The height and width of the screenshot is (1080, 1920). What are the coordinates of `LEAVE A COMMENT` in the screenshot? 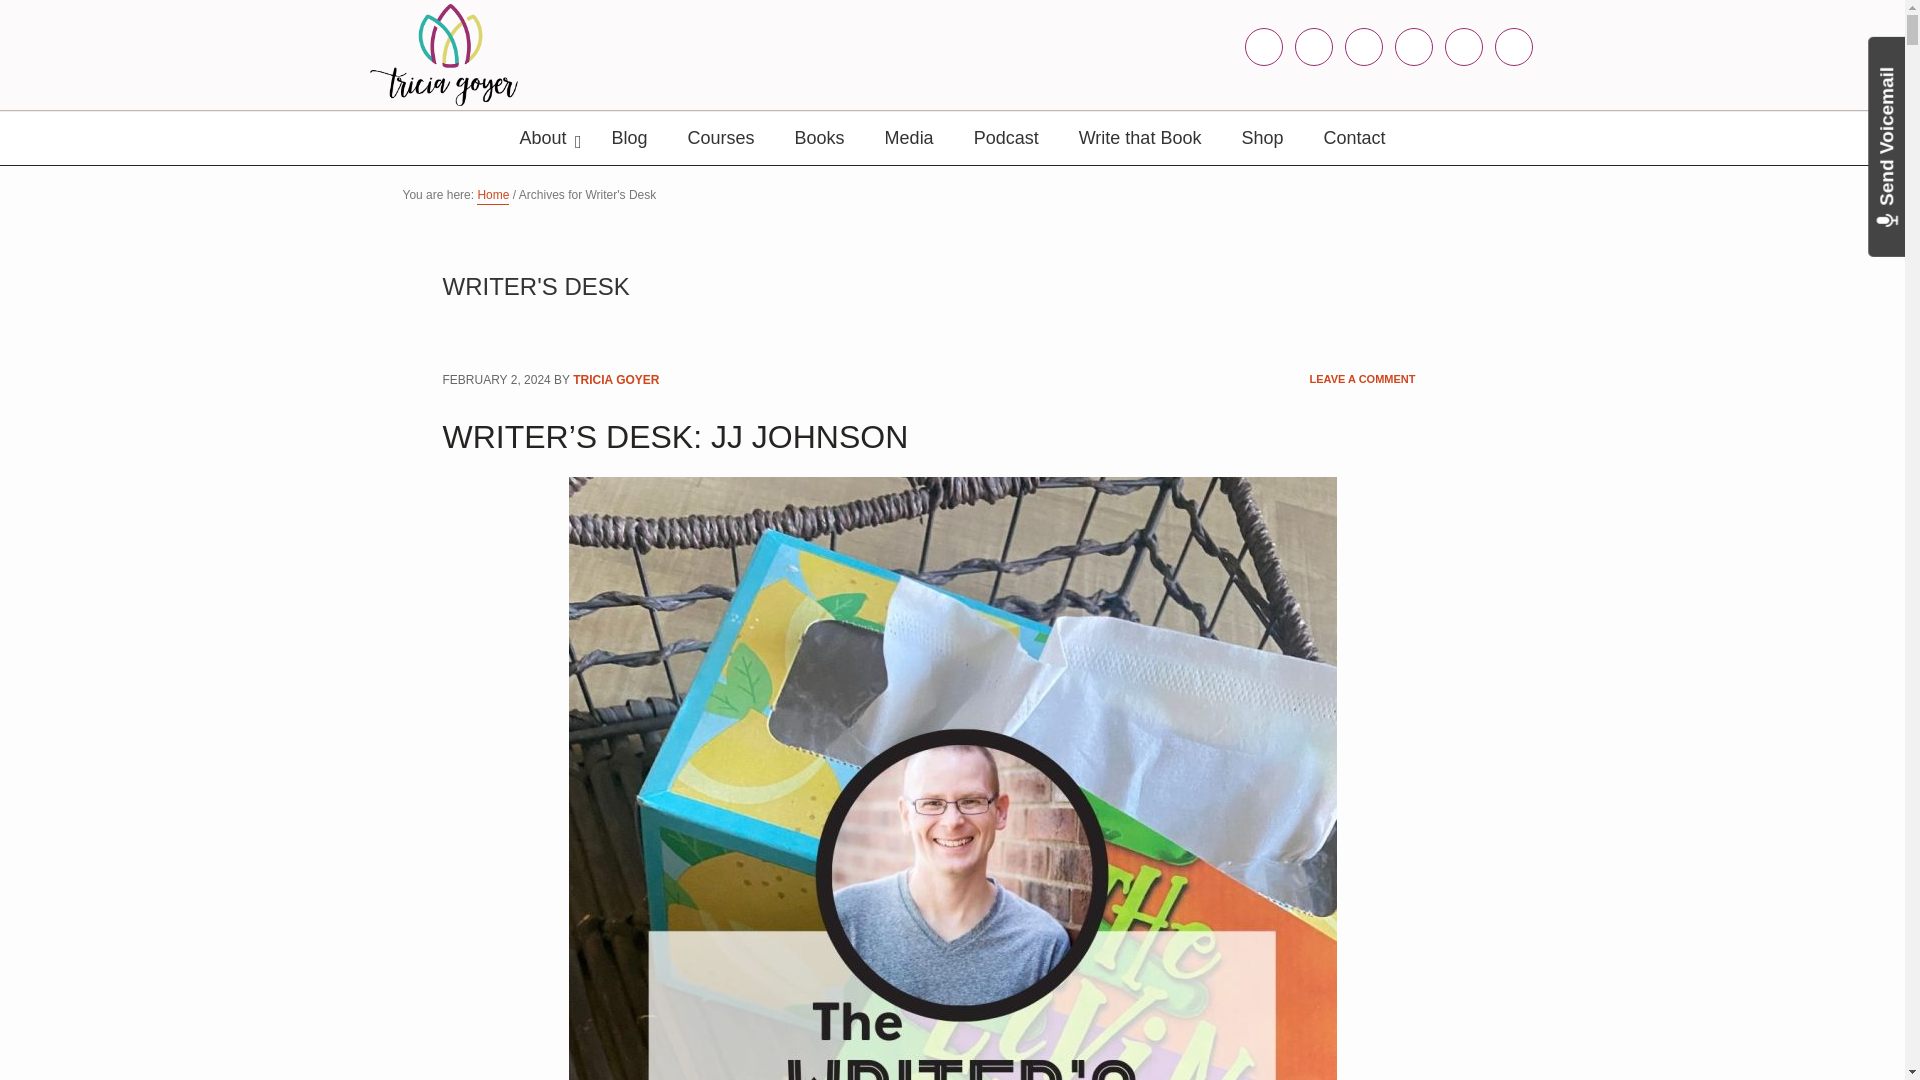 It's located at (1362, 380).